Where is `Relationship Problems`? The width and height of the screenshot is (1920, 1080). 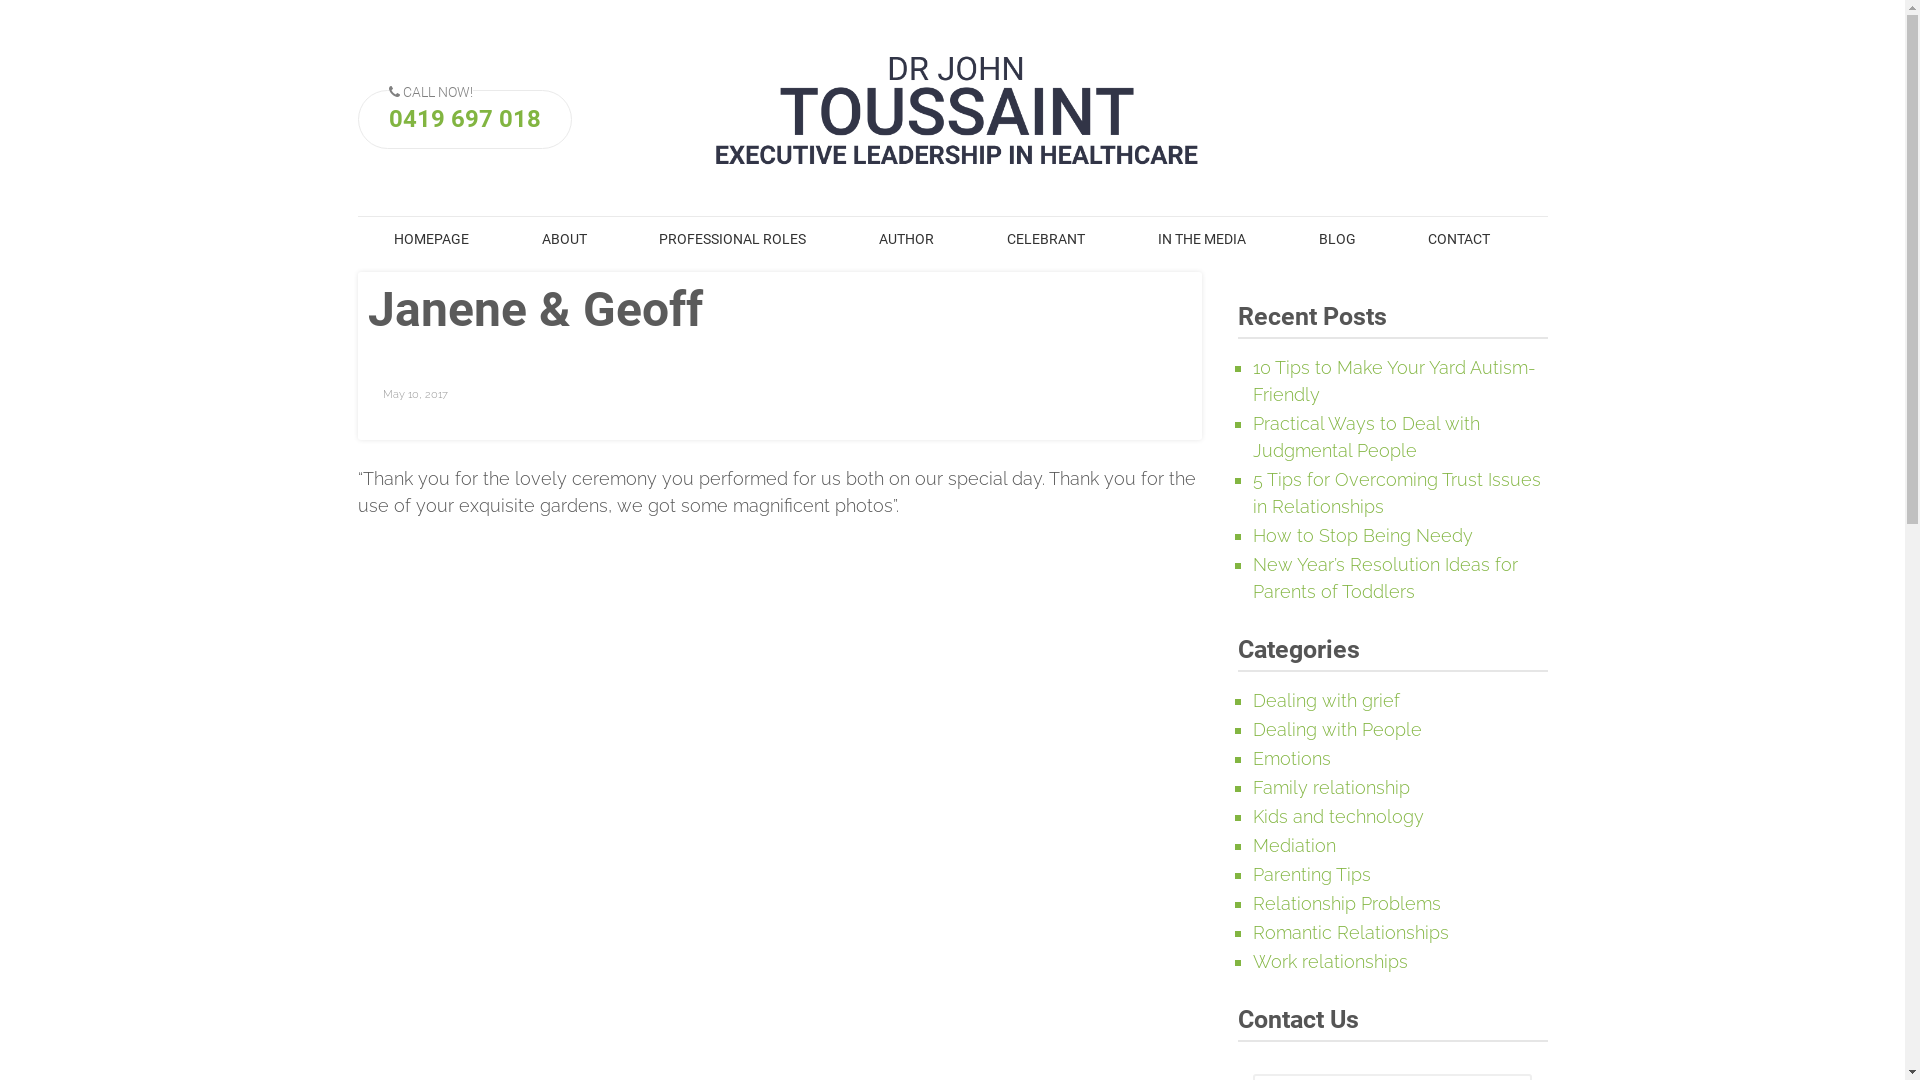 Relationship Problems is located at coordinates (1347, 904).